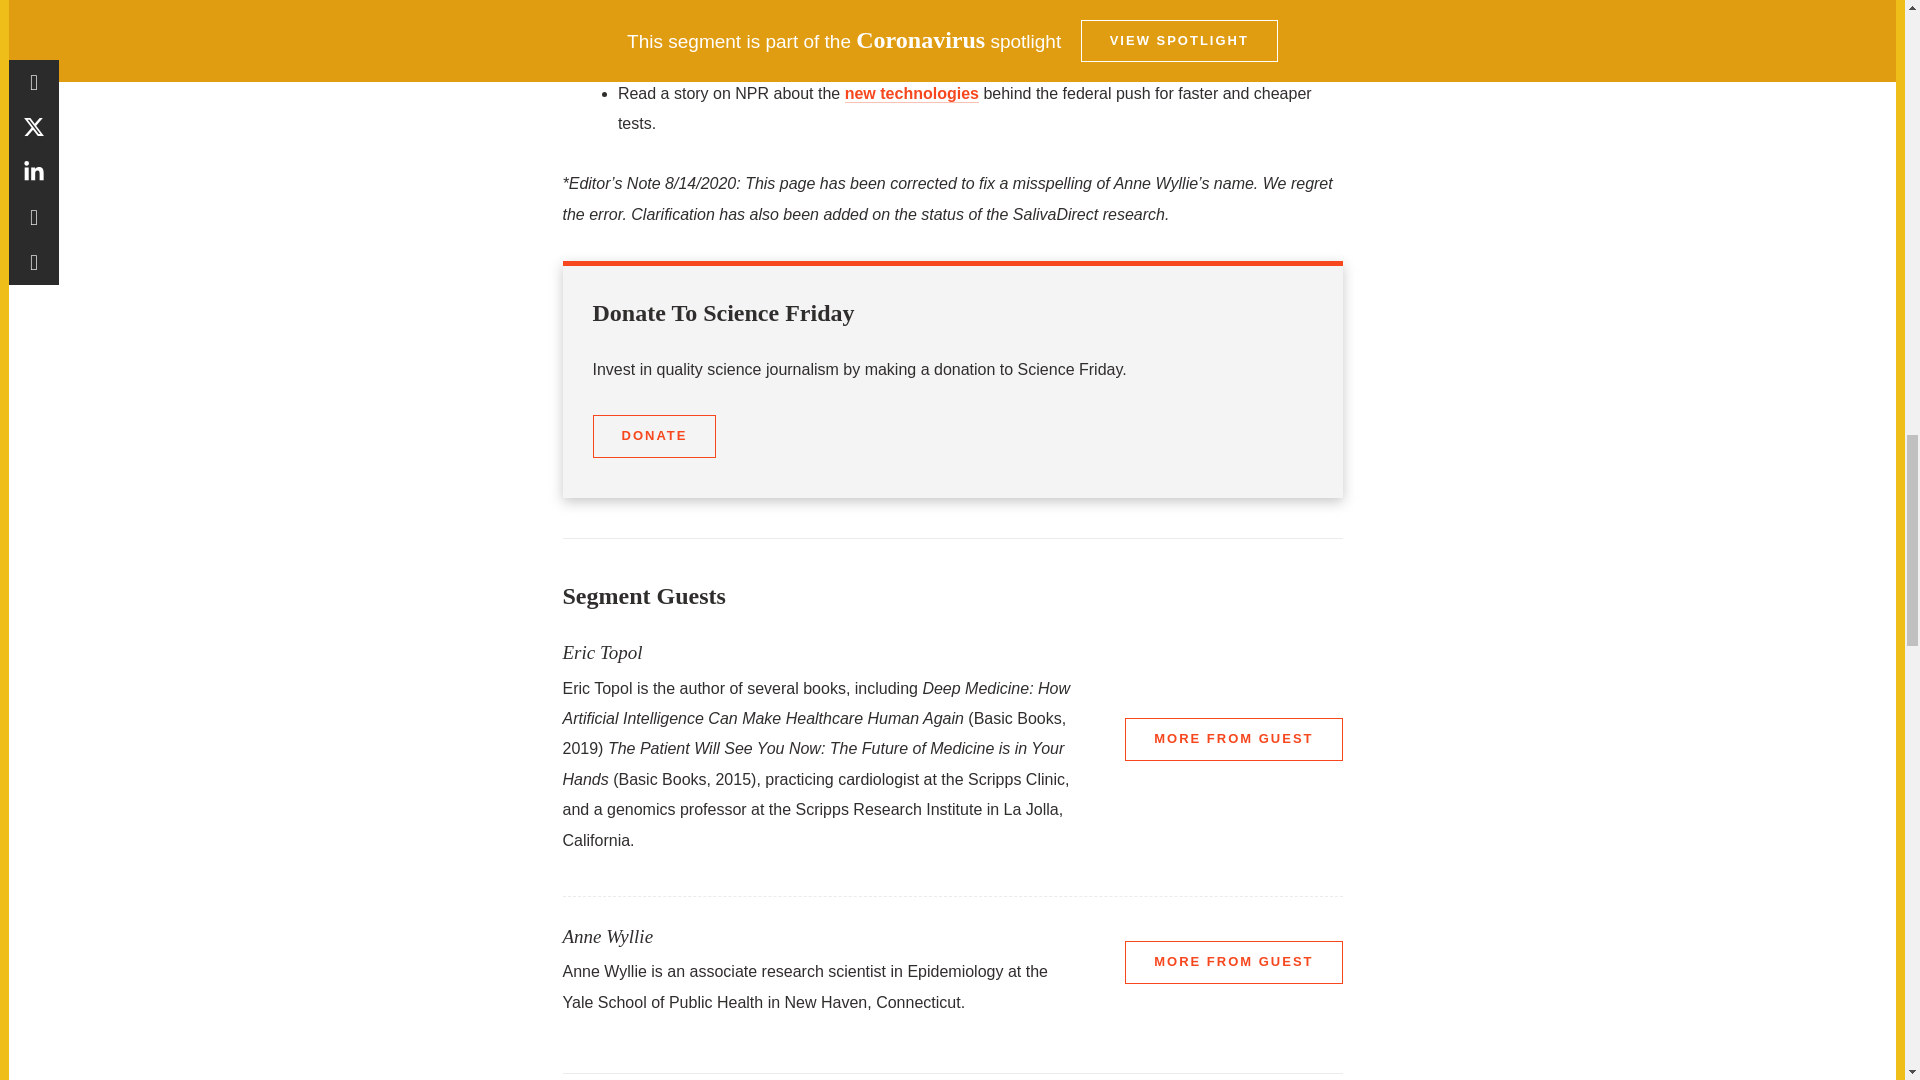  What do you see at coordinates (1234, 739) in the screenshot?
I see `More From Guest` at bounding box center [1234, 739].